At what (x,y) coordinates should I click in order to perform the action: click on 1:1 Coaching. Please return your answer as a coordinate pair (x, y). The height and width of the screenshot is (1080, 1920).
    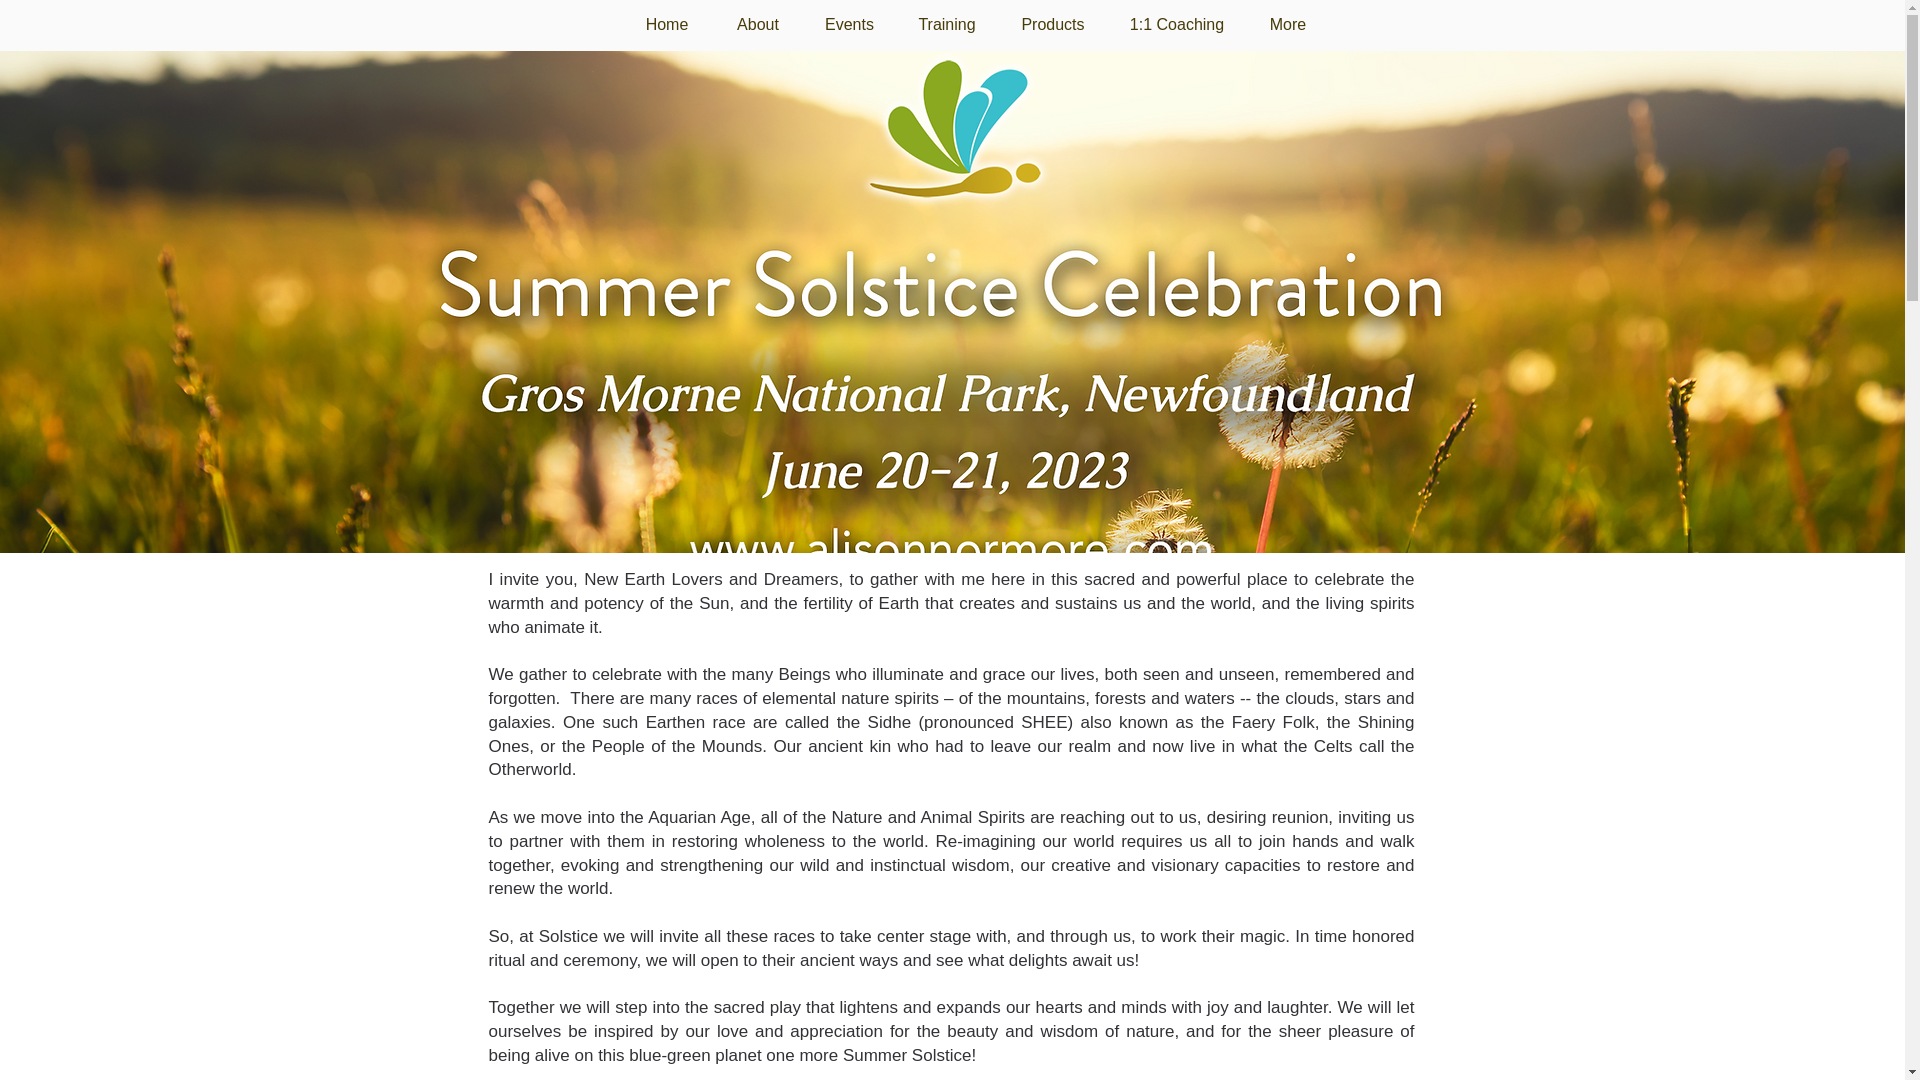
    Looking at the image, I should click on (1176, 24).